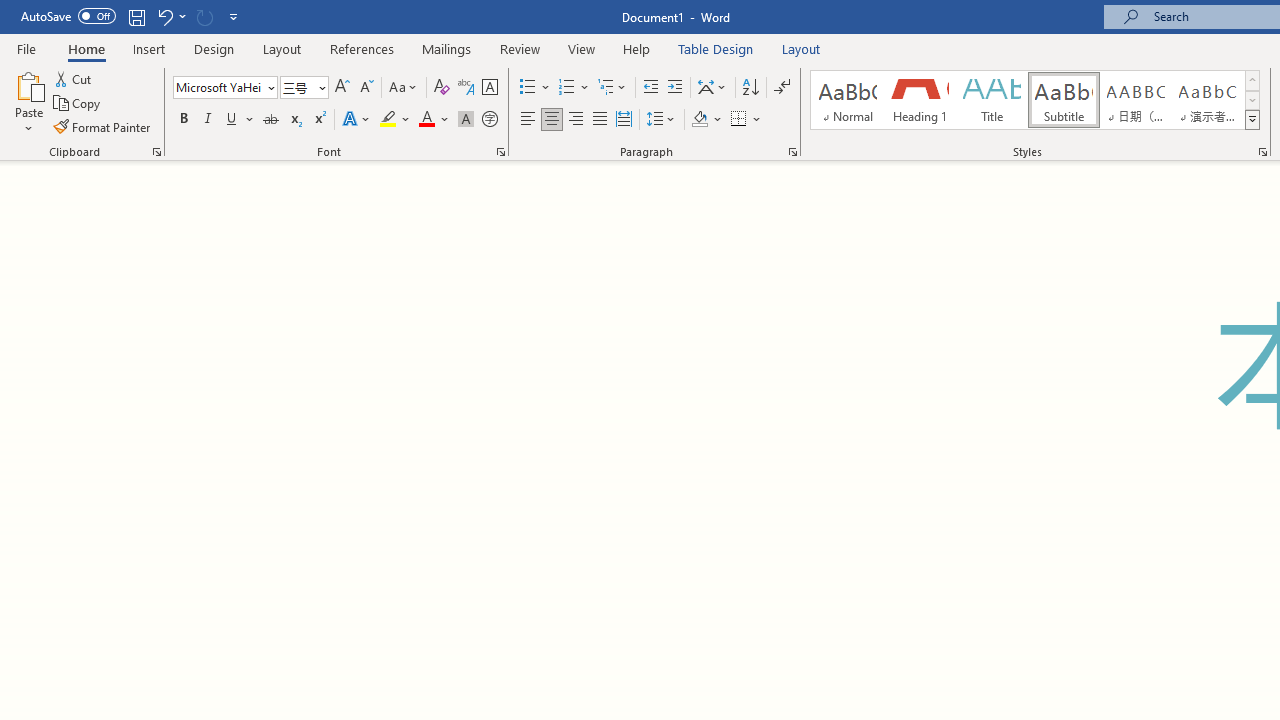 This screenshot has width=1280, height=720. I want to click on Subtitle, so click(1063, 100).